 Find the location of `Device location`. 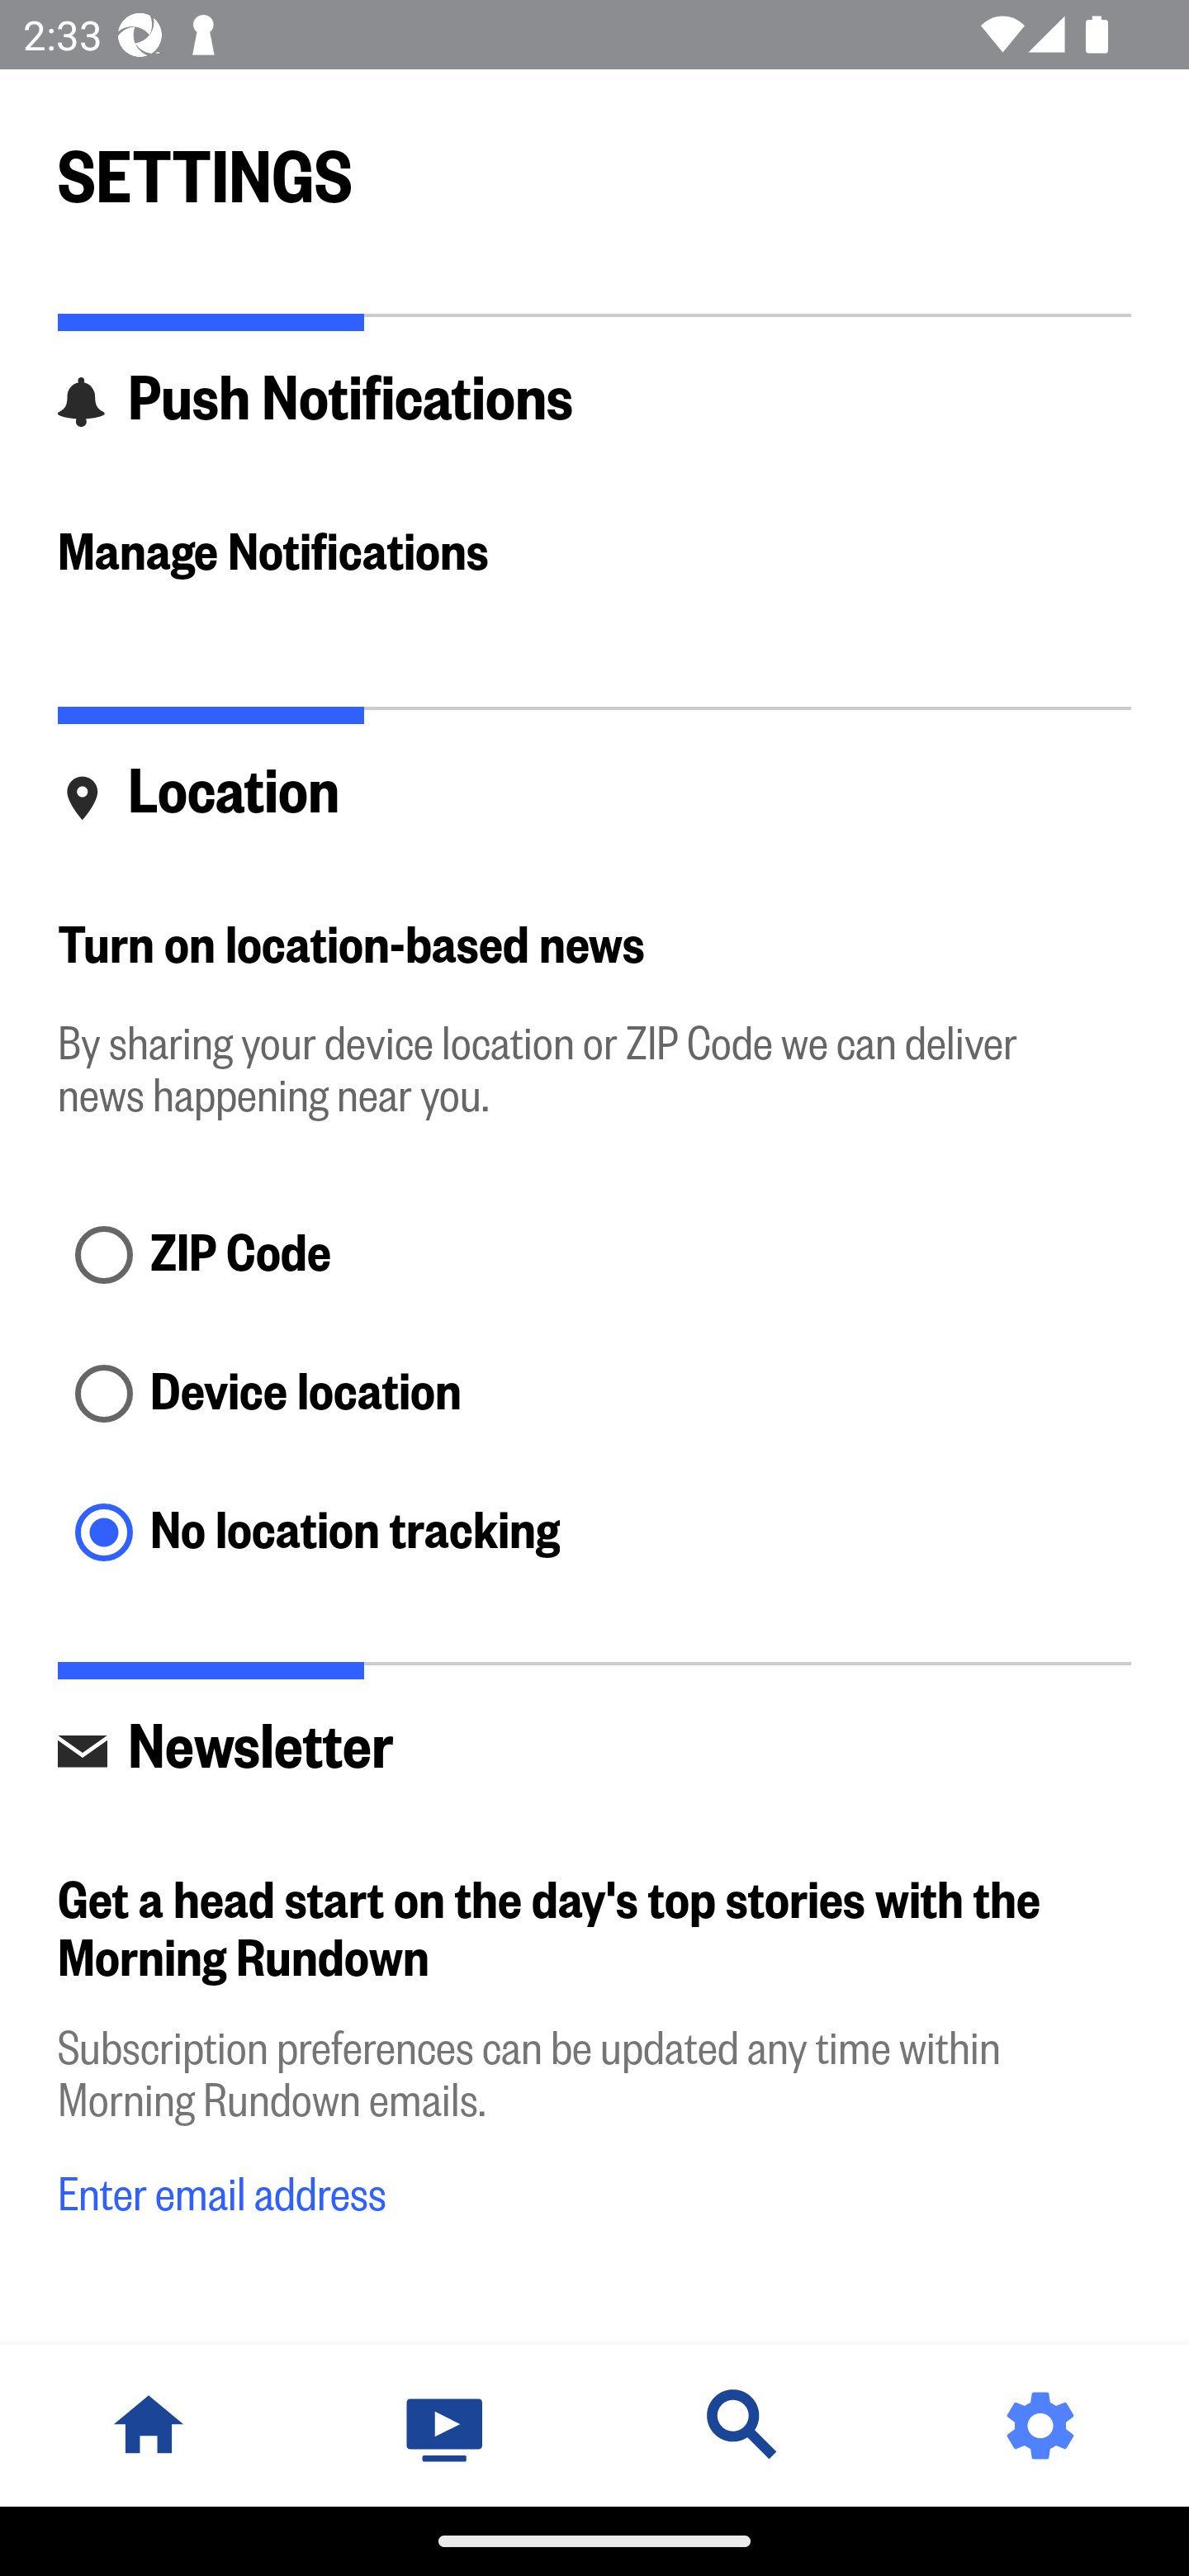

Device location is located at coordinates (594, 1395).